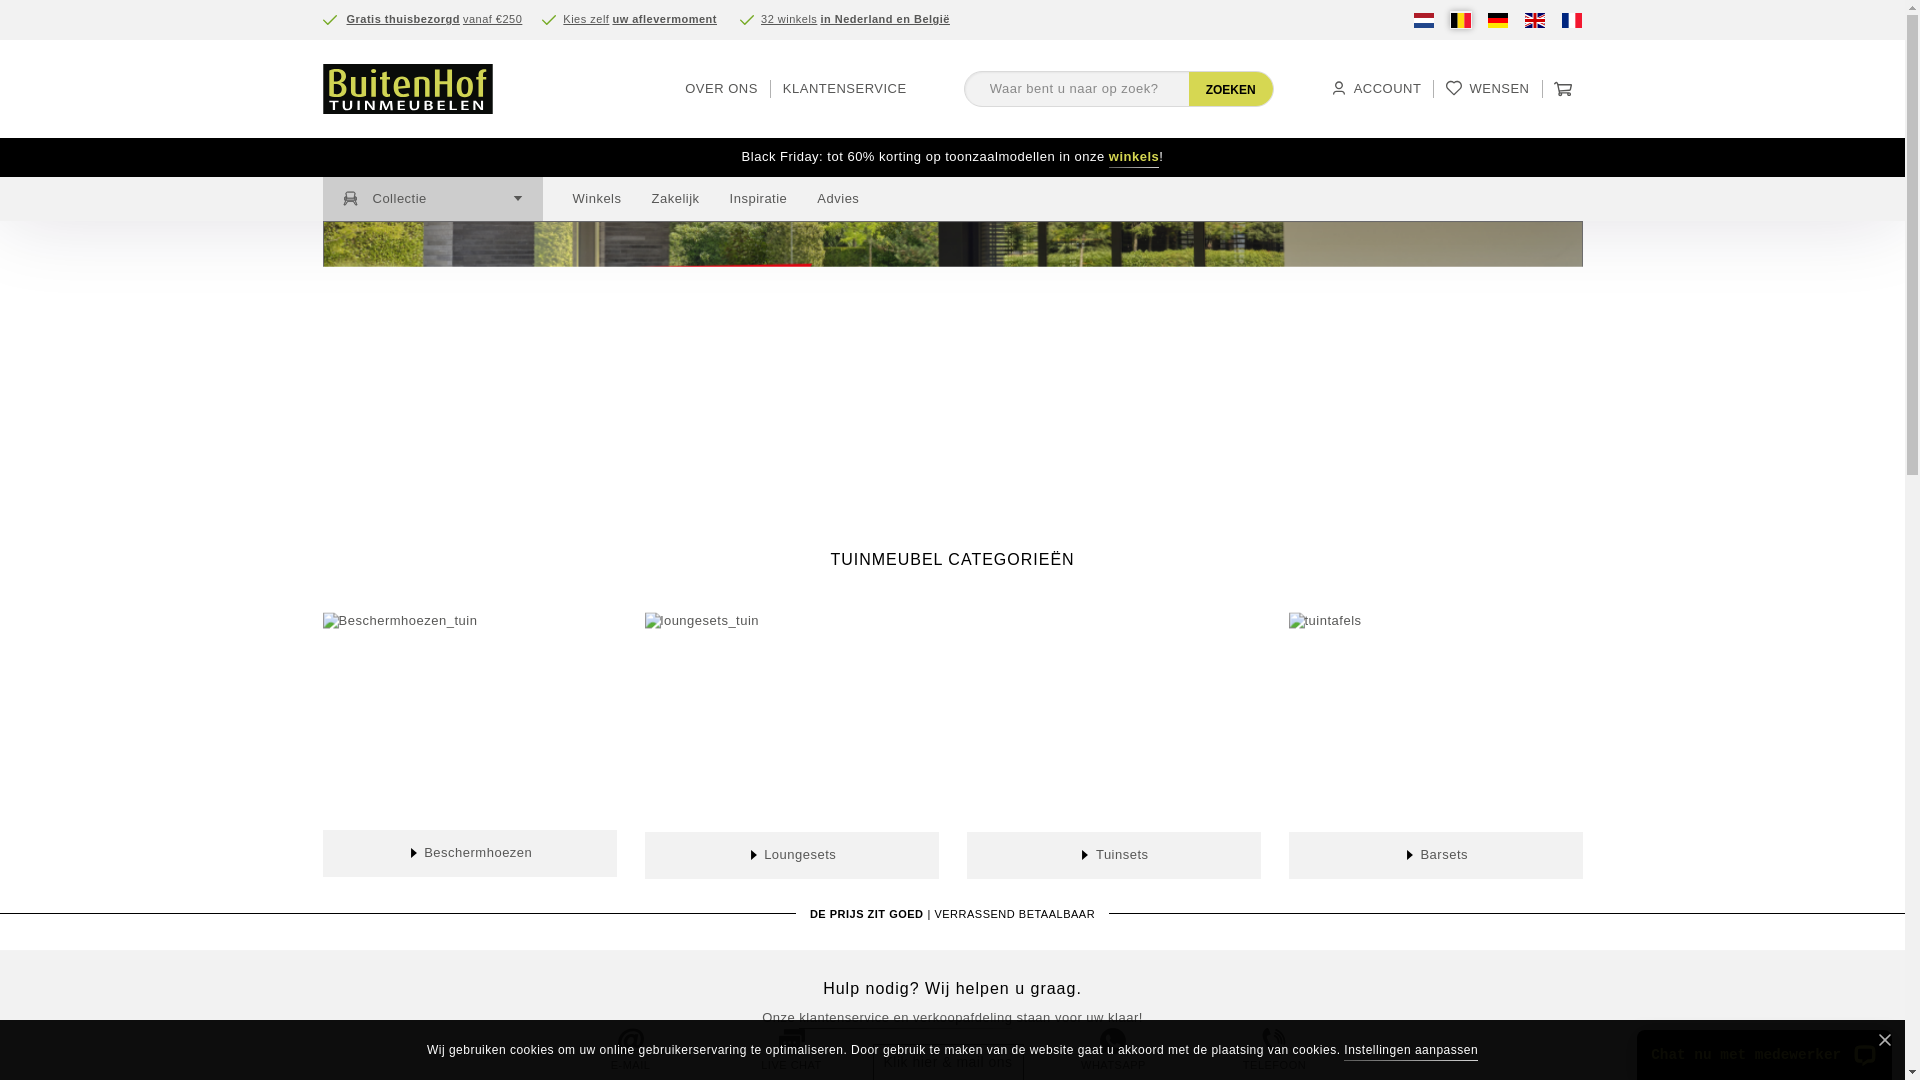 The image size is (1920, 1080). I want to click on Klik hier & mail ons, so click(948, 1063).